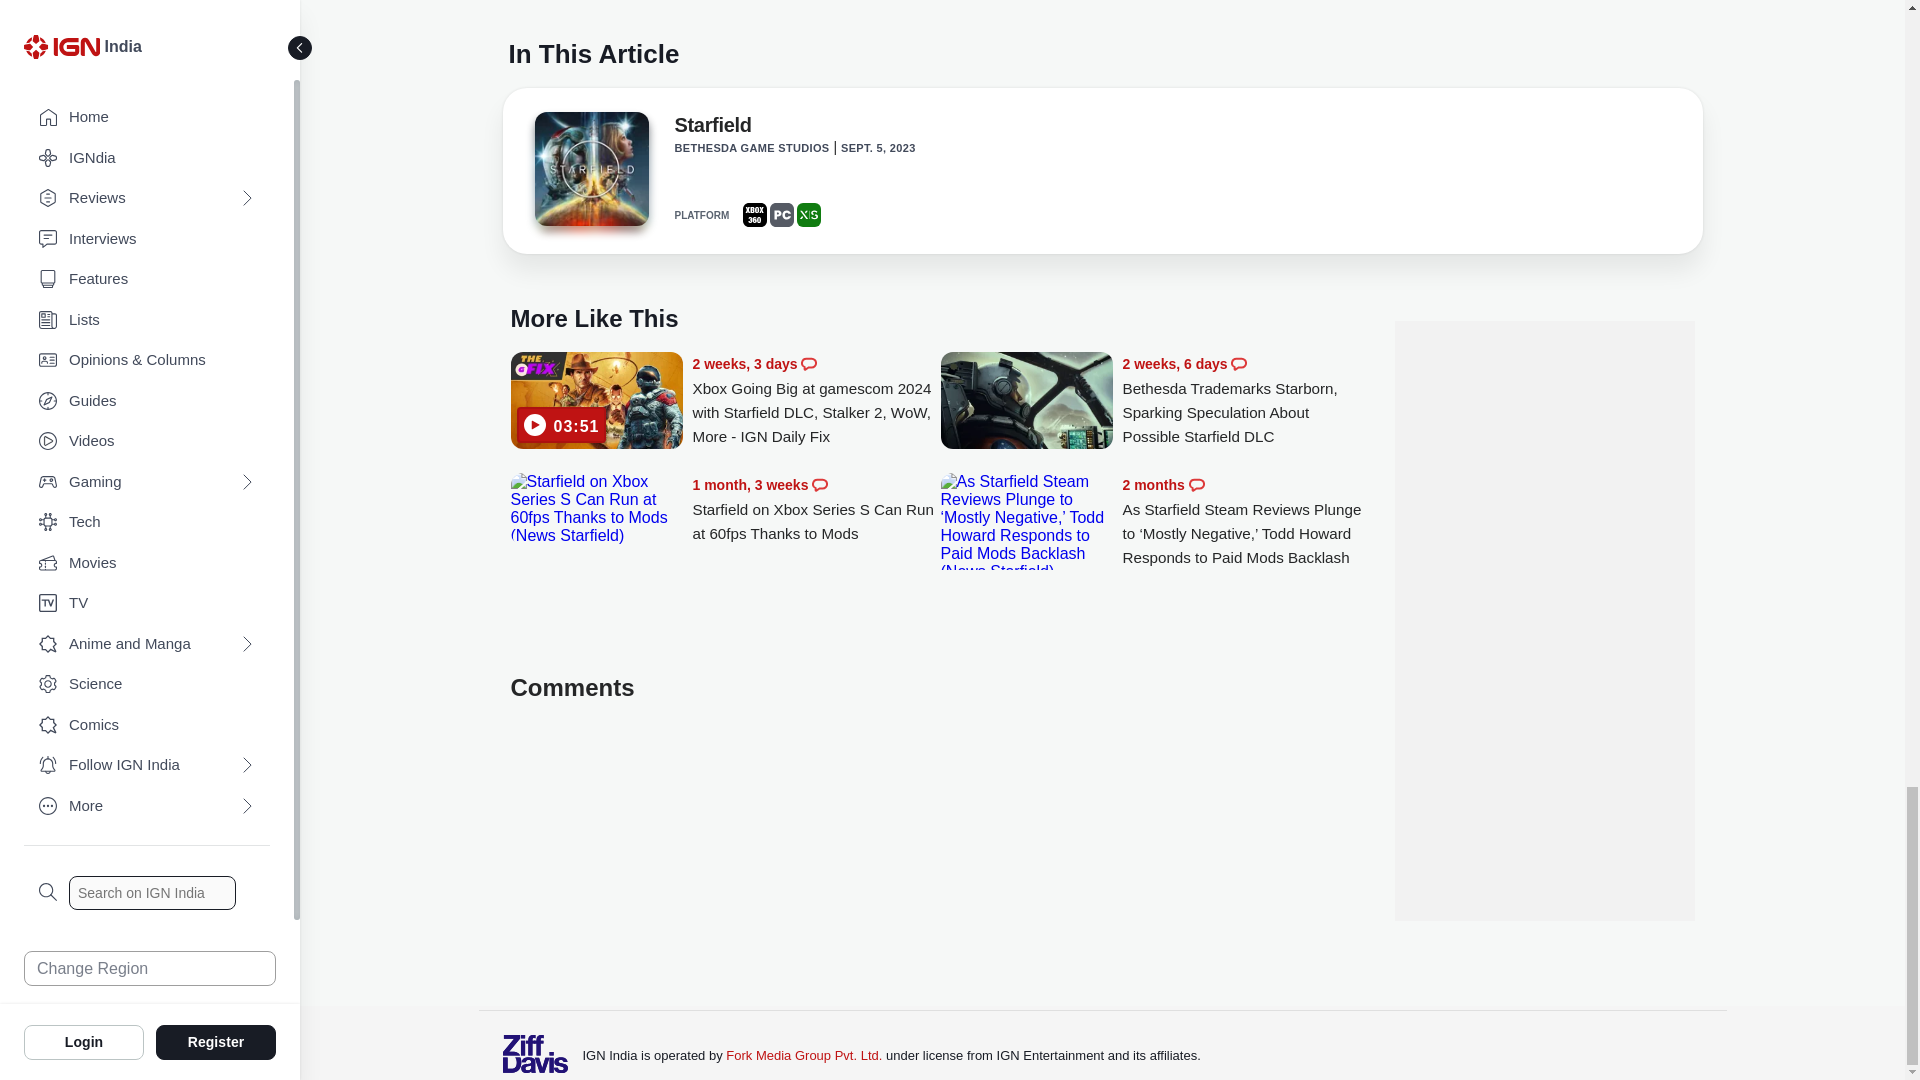  What do you see at coordinates (590, 174) in the screenshot?
I see `Starfield` at bounding box center [590, 174].